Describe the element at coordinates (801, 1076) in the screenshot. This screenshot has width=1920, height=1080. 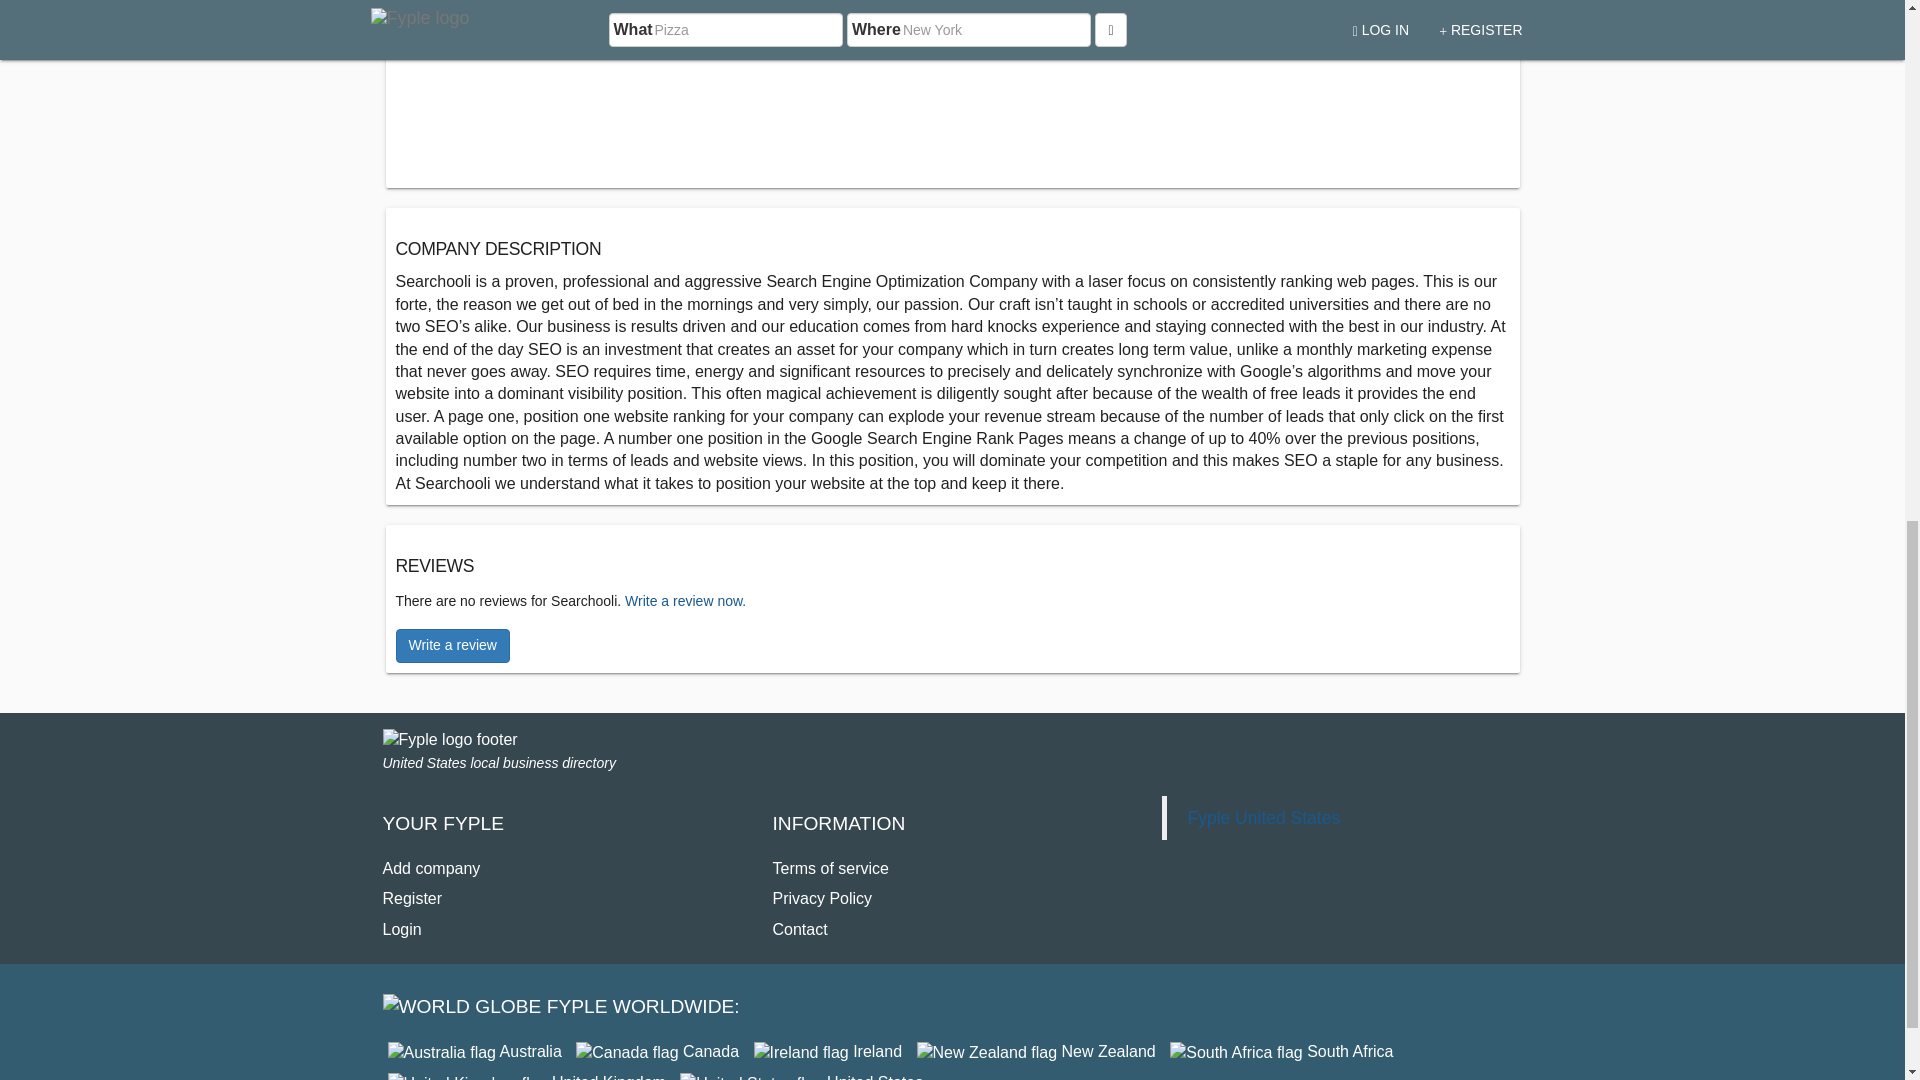
I see `Fyple United States` at that location.